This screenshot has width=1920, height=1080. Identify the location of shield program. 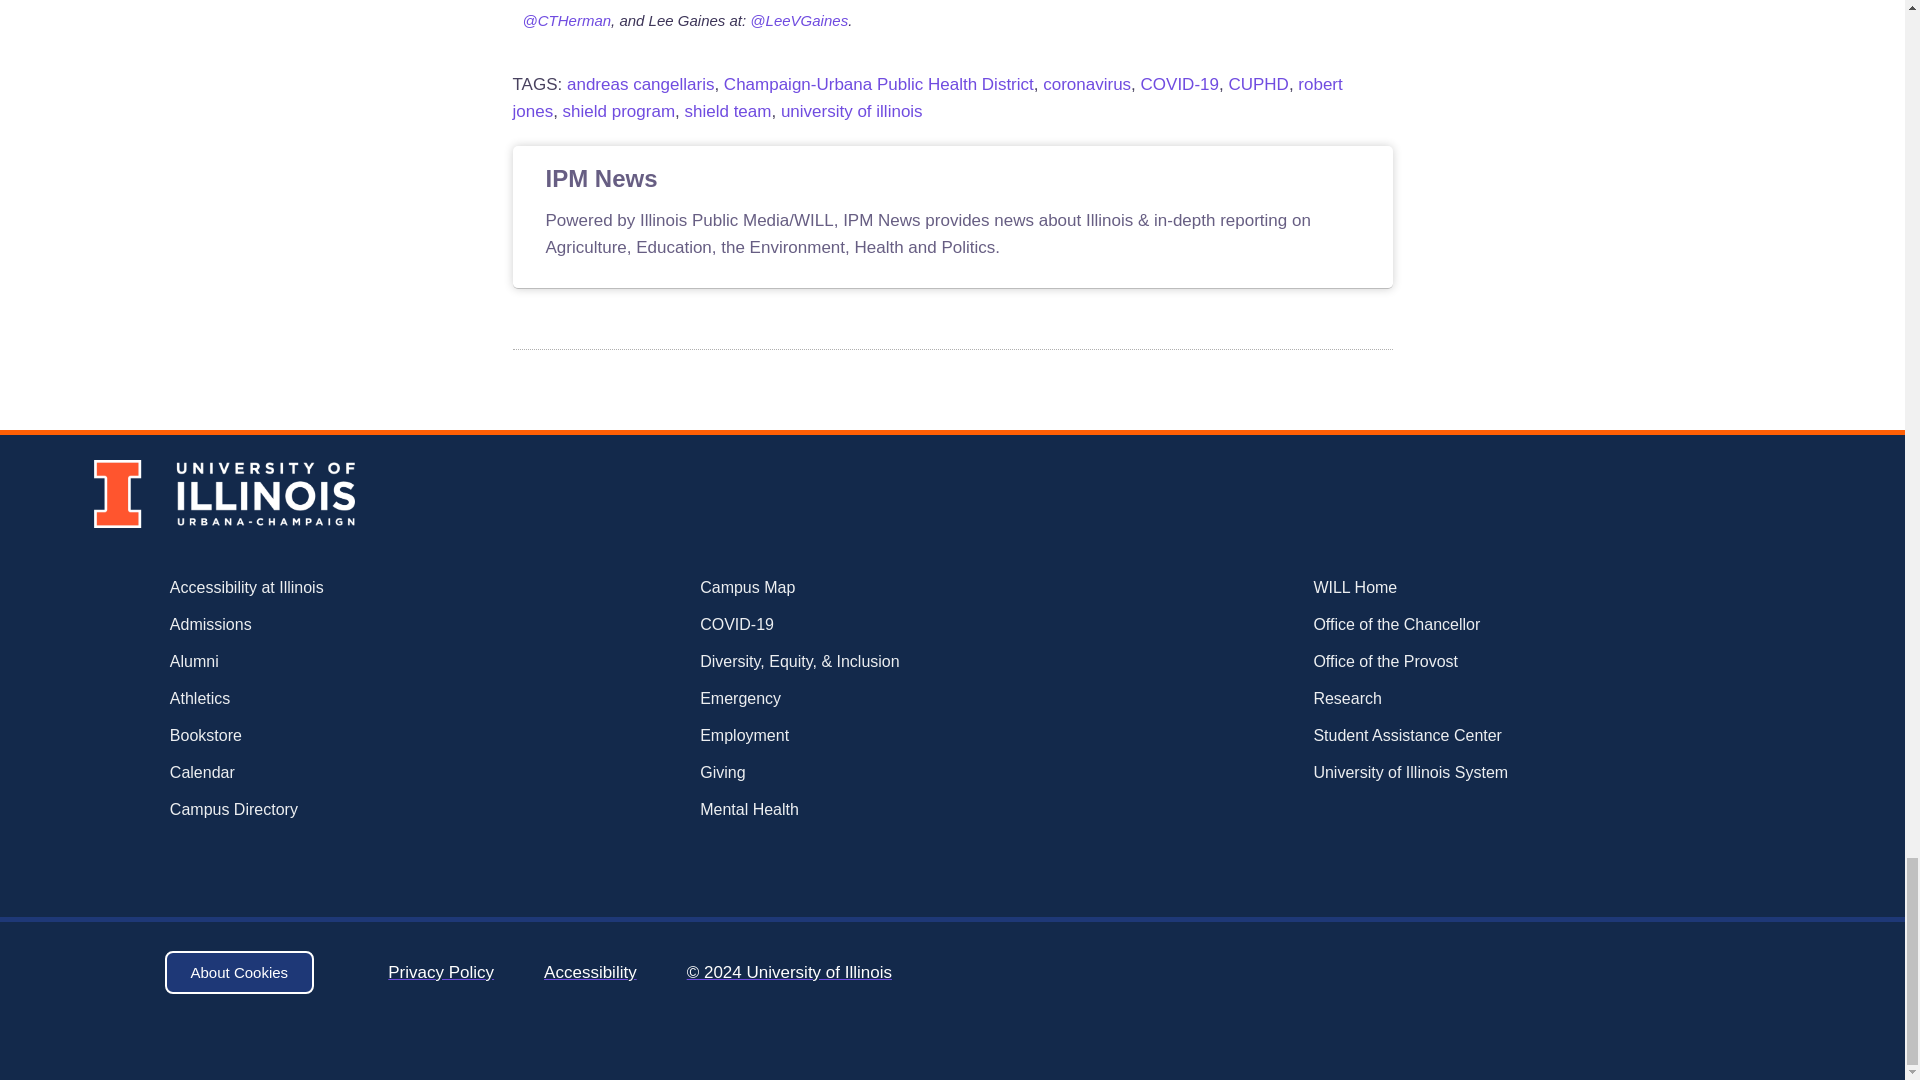
(618, 110).